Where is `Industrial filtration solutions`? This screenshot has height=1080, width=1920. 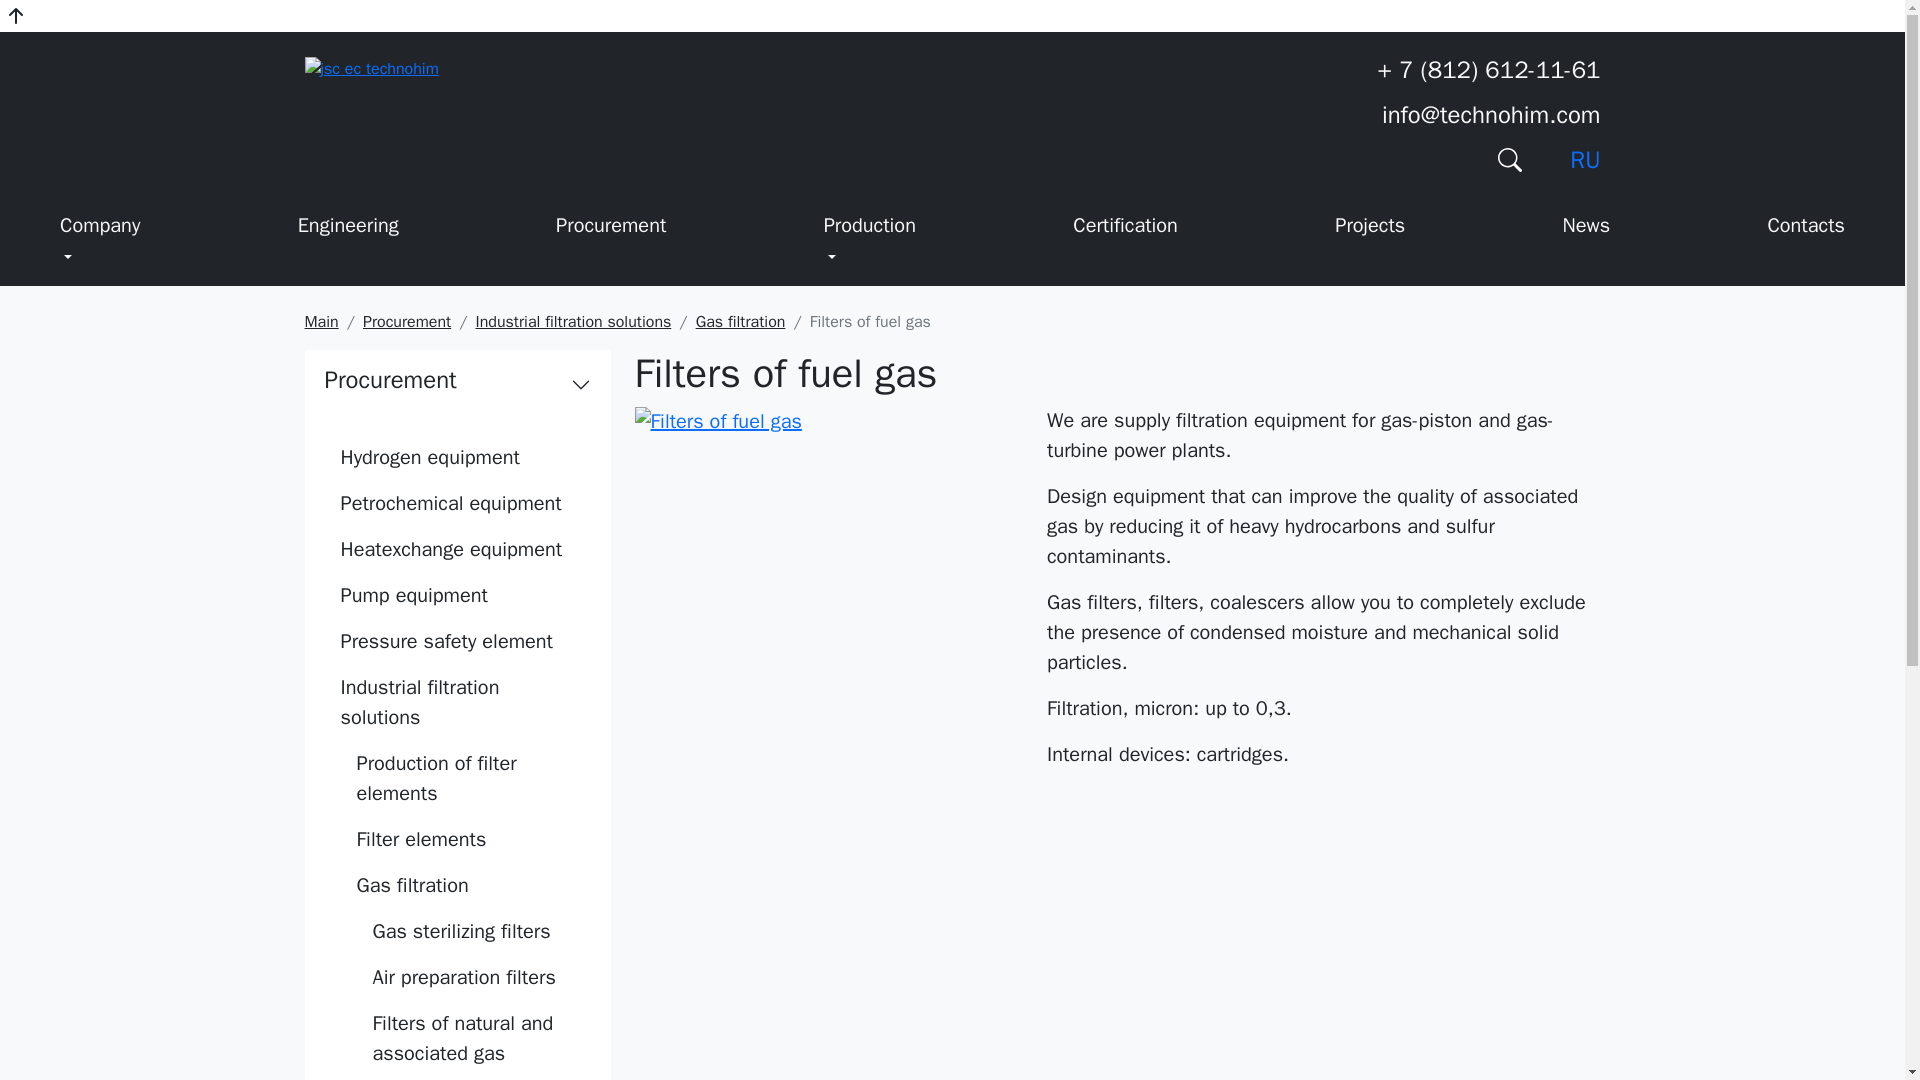
Industrial filtration solutions is located at coordinates (574, 322).